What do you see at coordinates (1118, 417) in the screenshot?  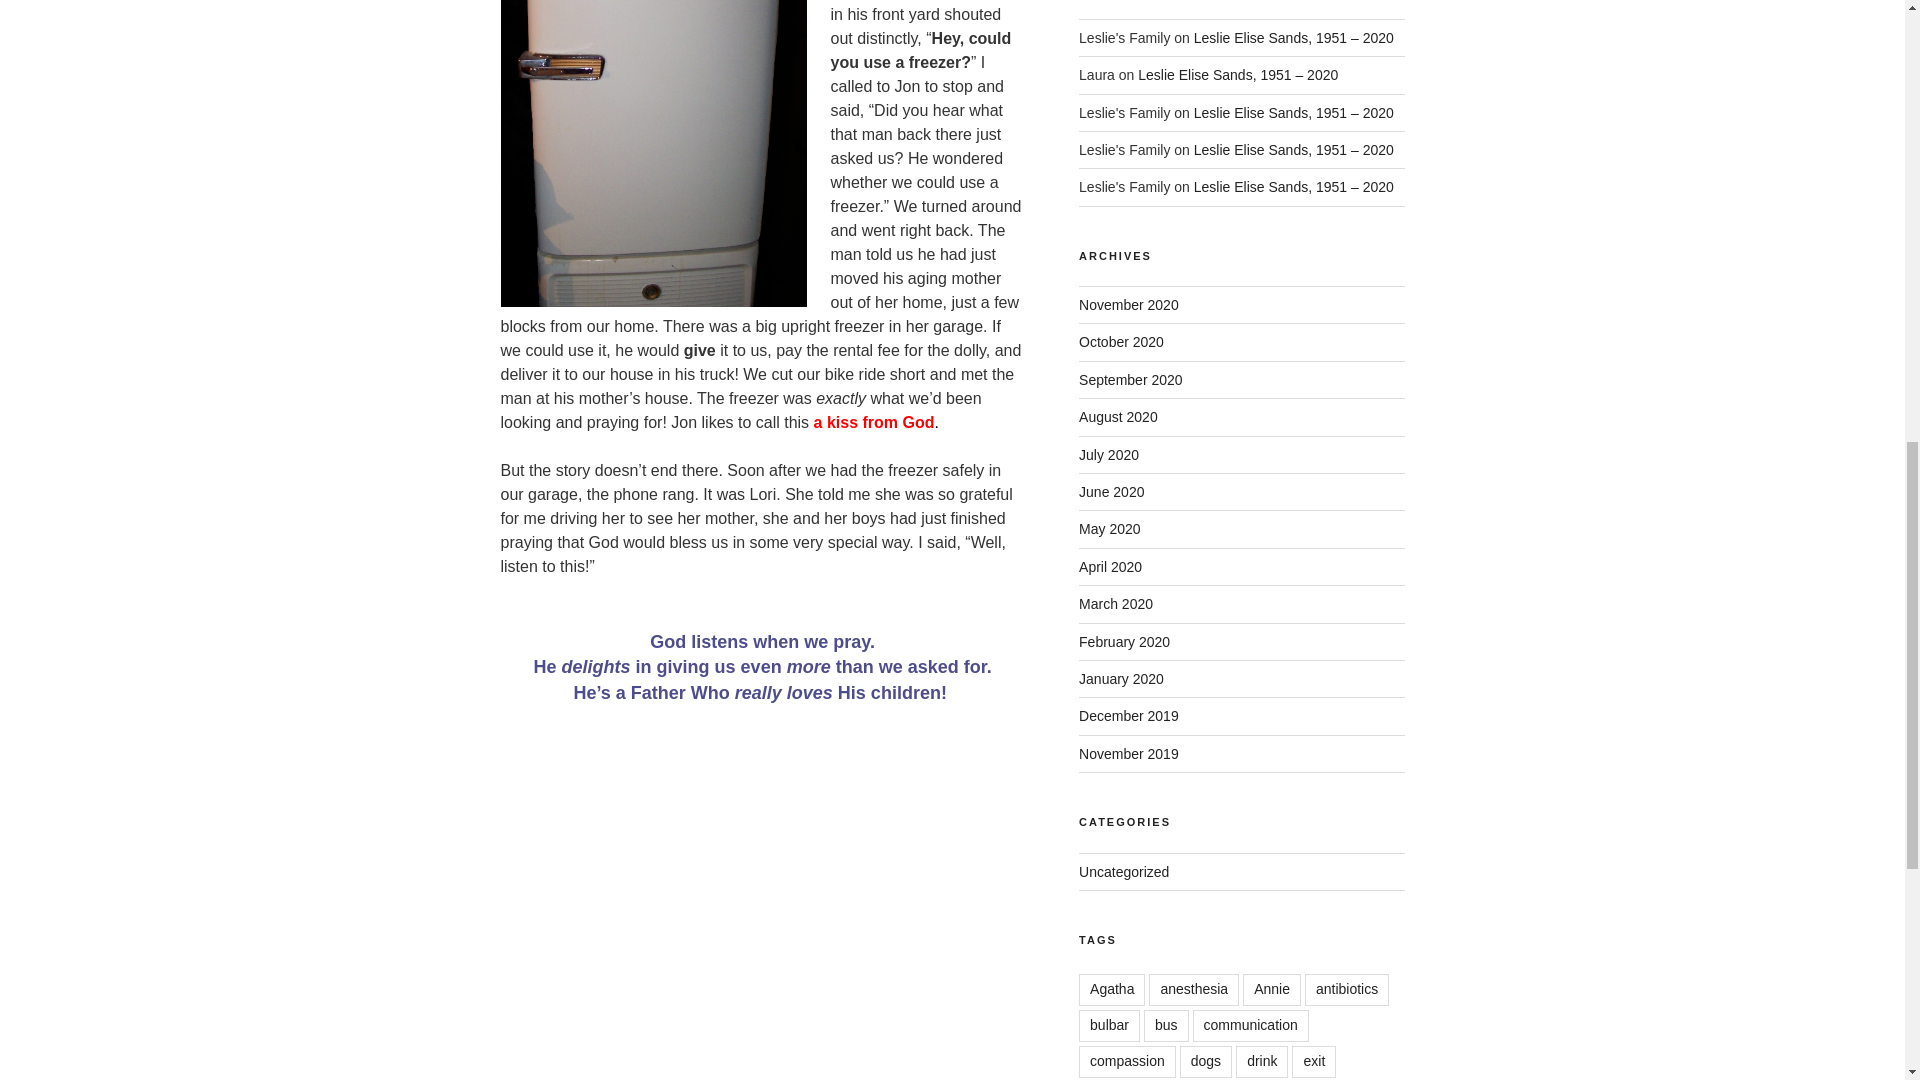 I see `August 2020` at bounding box center [1118, 417].